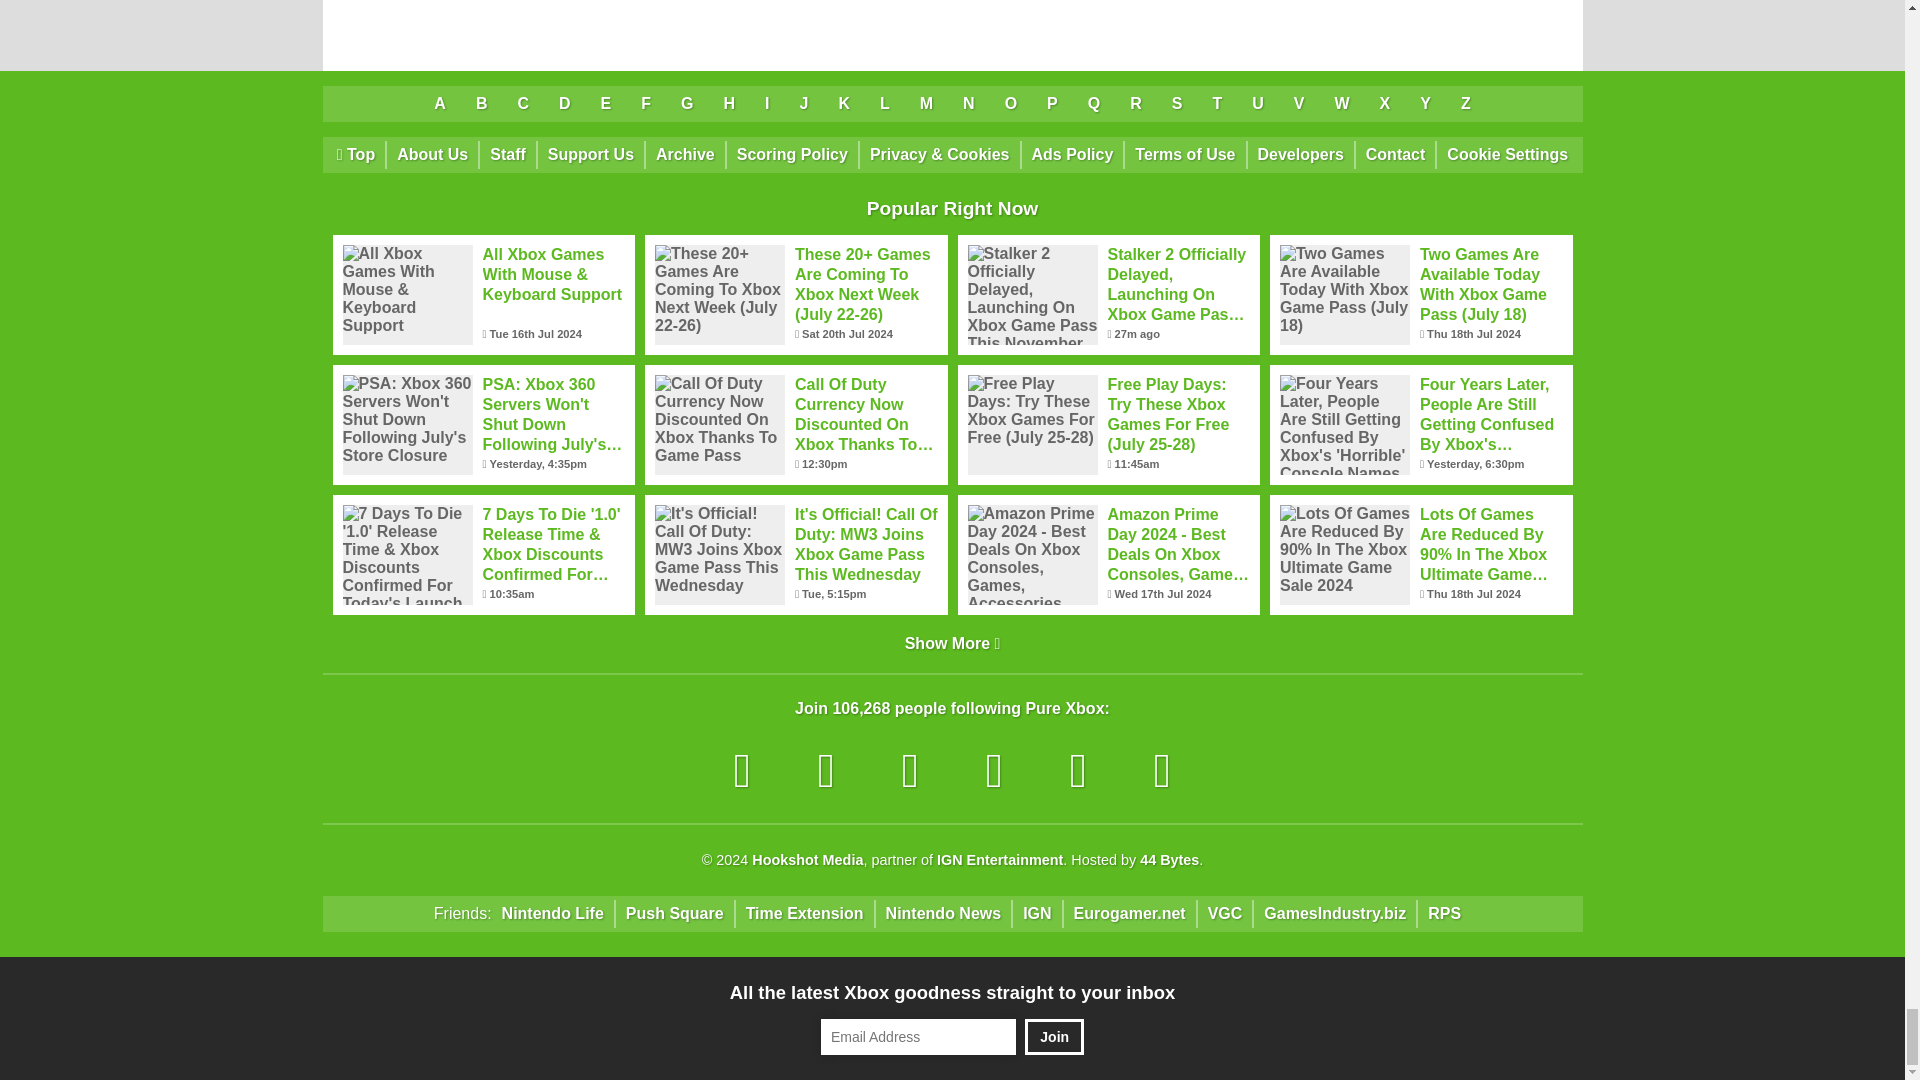  I want to click on Join, so click(1054, 1037).